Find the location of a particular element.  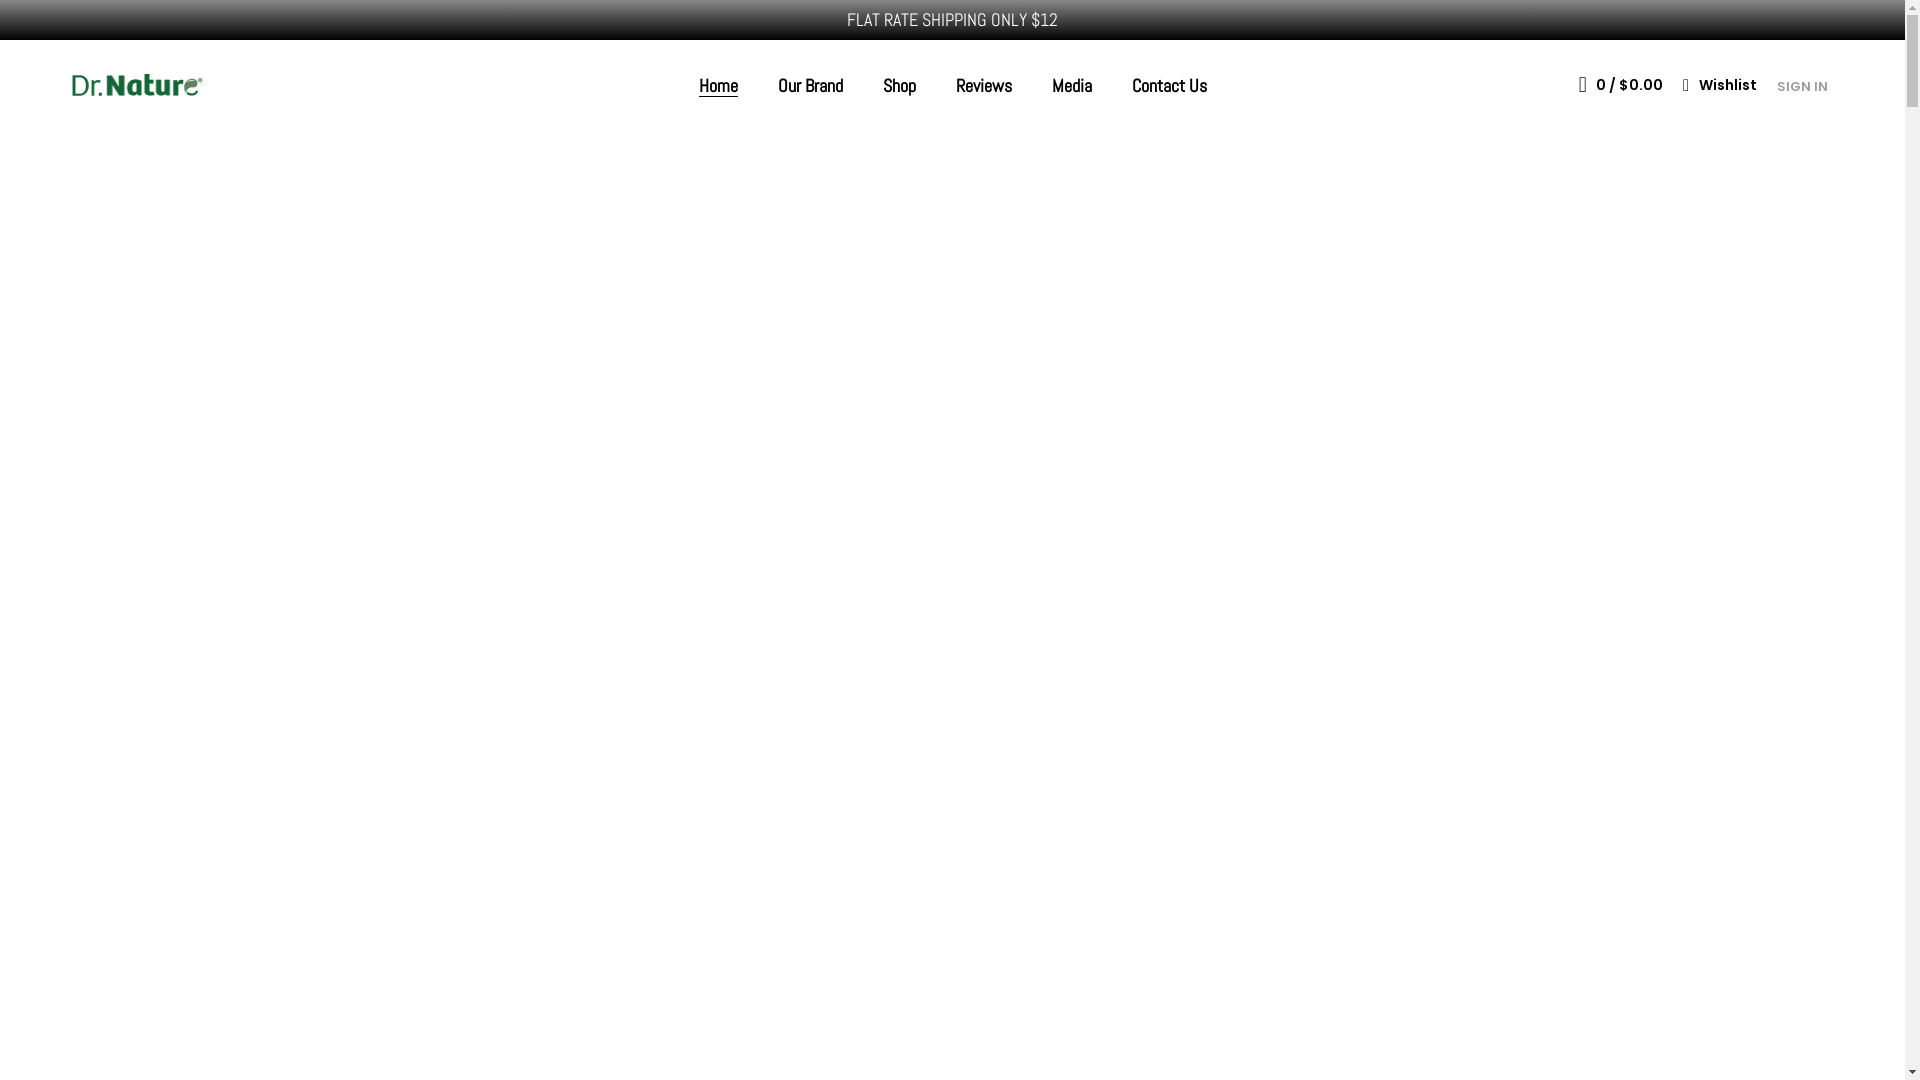

0 $0.00 is located at coordinates (1621, 85).